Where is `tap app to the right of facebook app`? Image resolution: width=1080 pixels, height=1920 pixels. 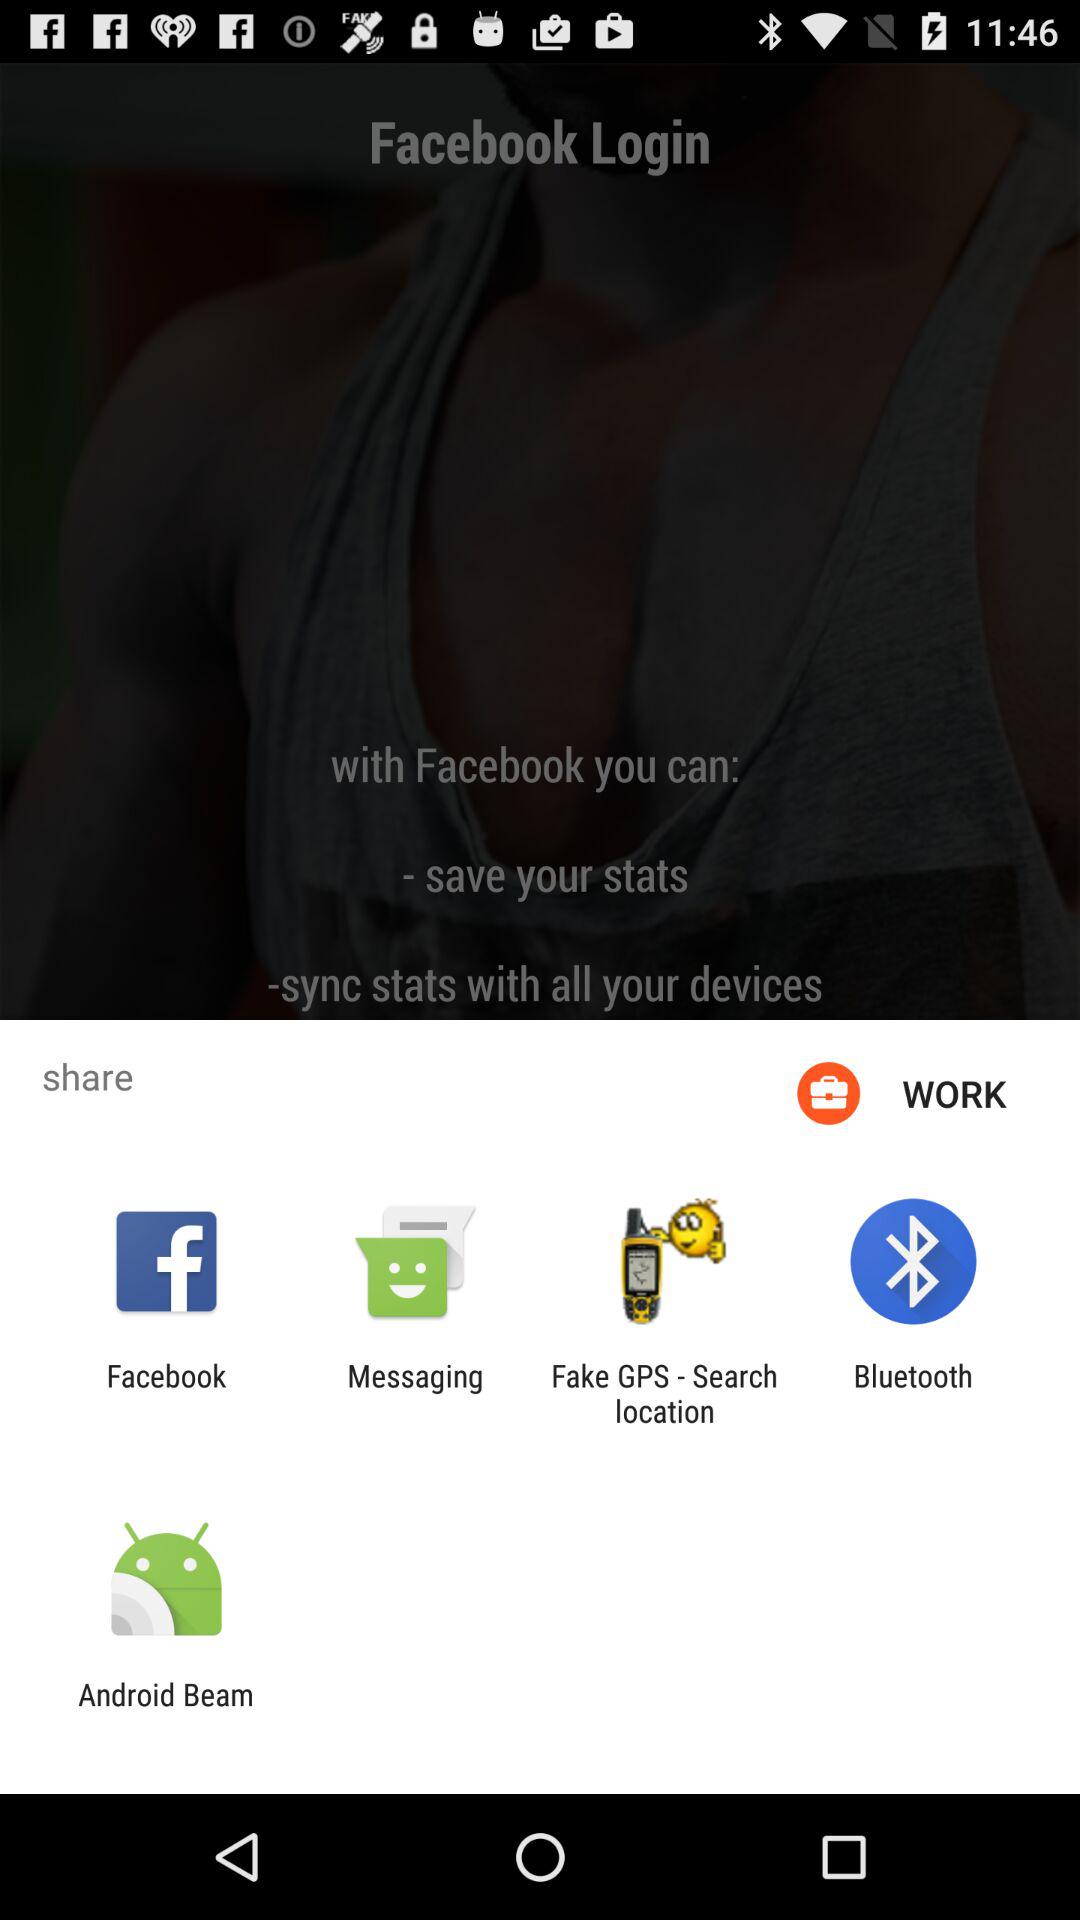 tap app to the right of facebook app is located at coordinates (415, 1393).